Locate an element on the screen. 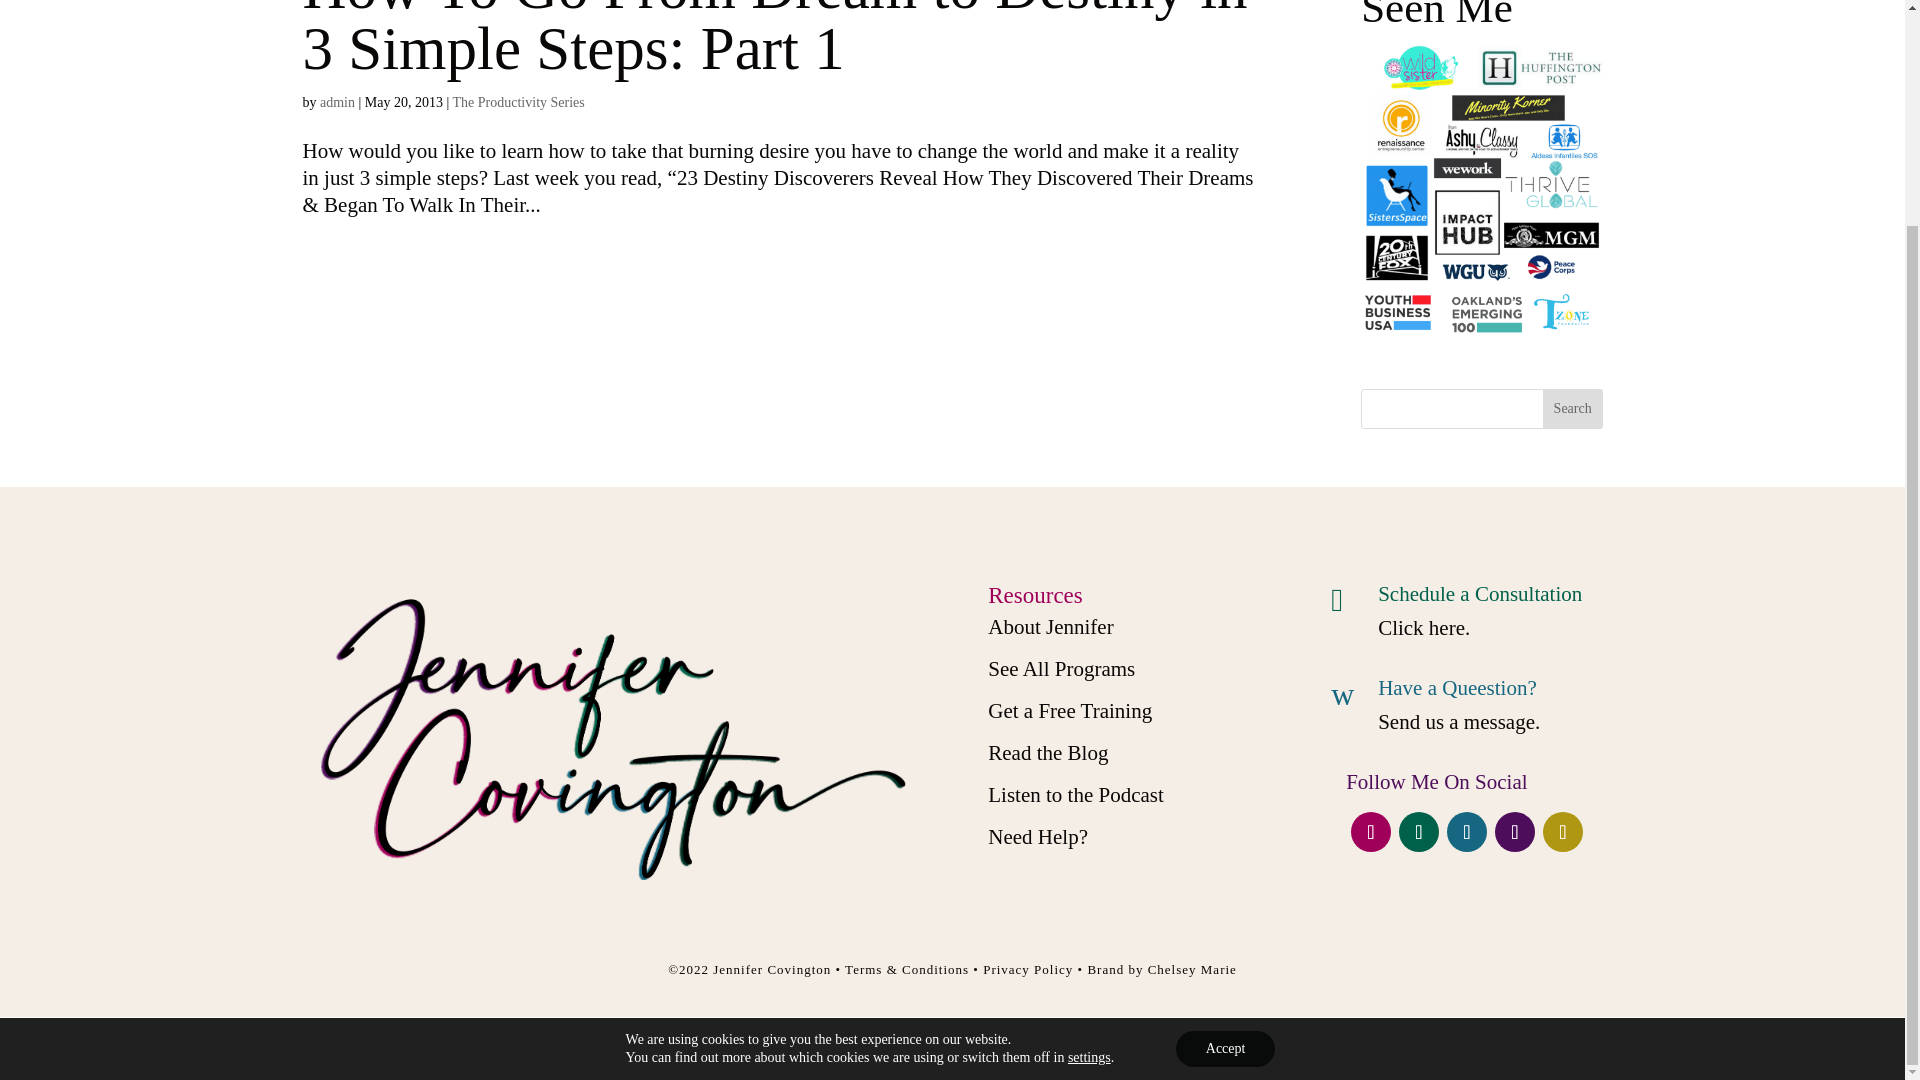  Stacked Logo is located at coordinates (608, 738).